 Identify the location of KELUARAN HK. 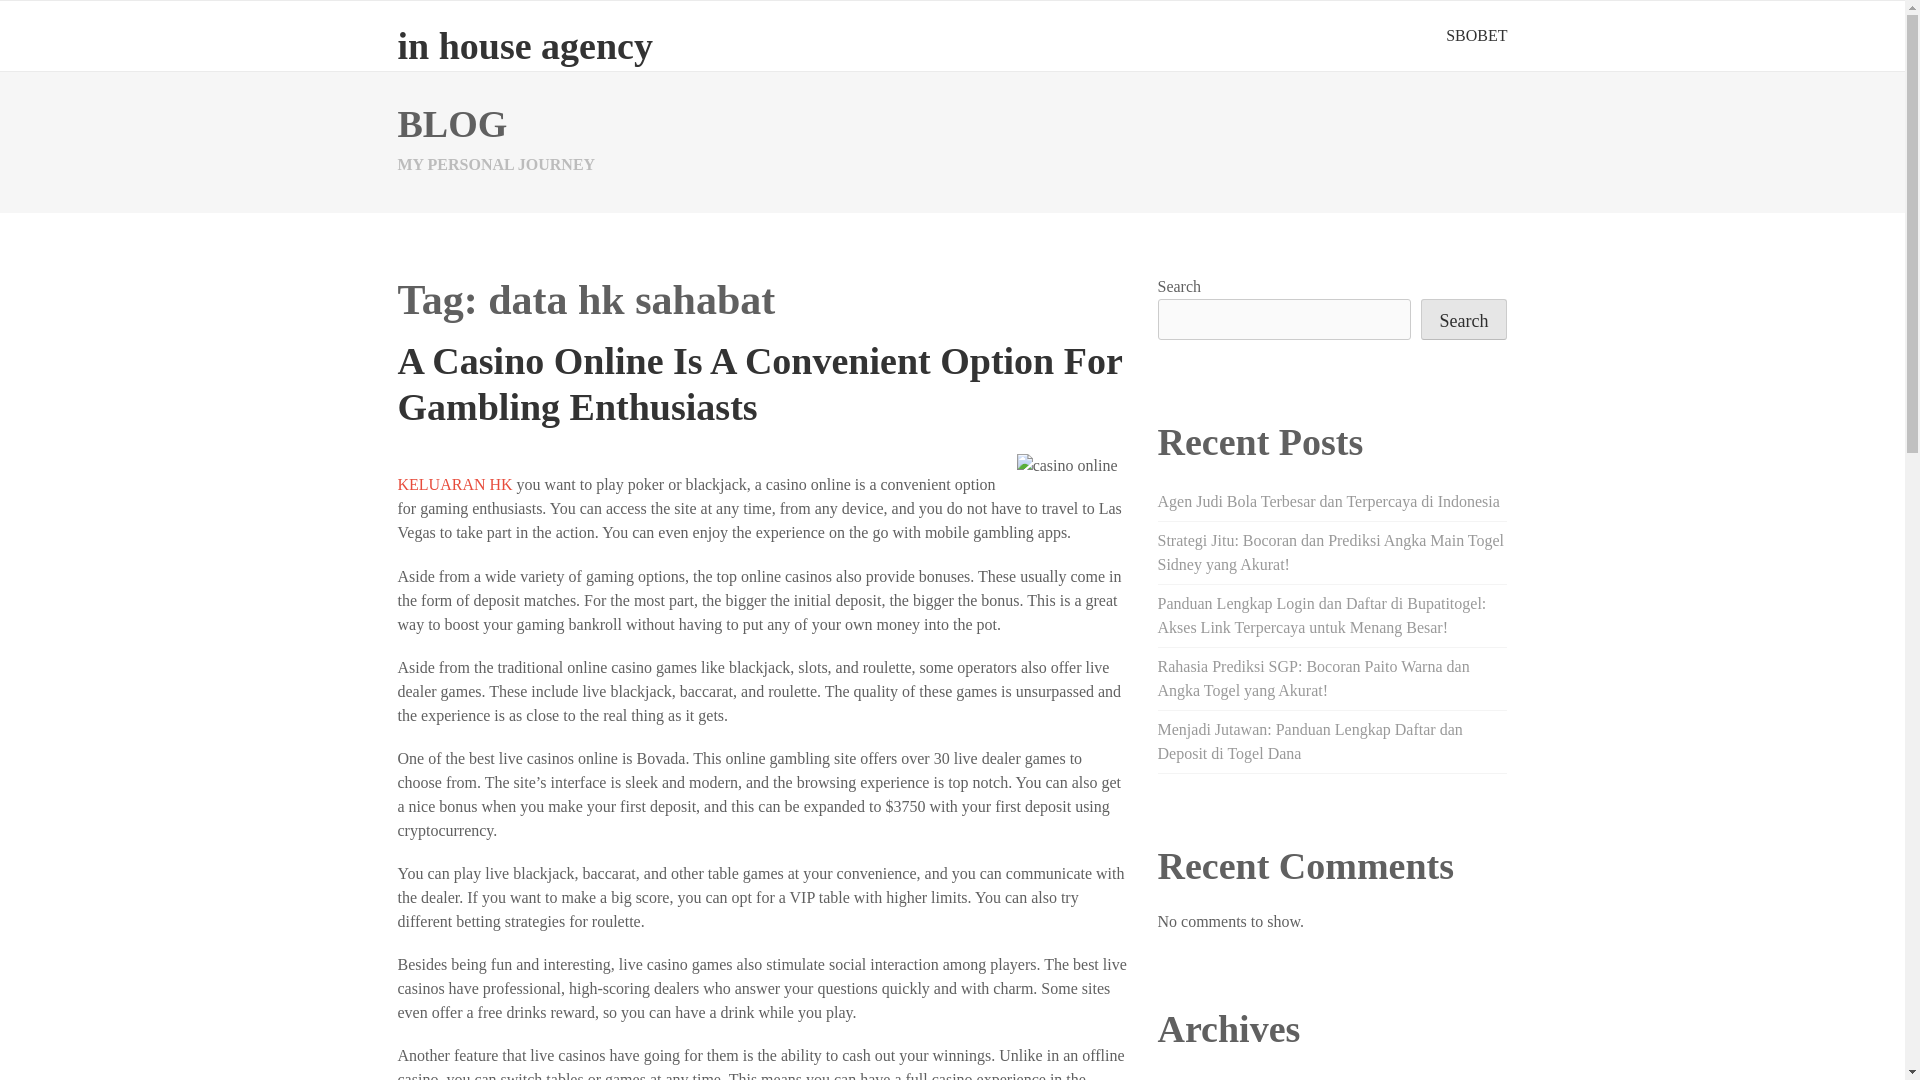
(454, 484).